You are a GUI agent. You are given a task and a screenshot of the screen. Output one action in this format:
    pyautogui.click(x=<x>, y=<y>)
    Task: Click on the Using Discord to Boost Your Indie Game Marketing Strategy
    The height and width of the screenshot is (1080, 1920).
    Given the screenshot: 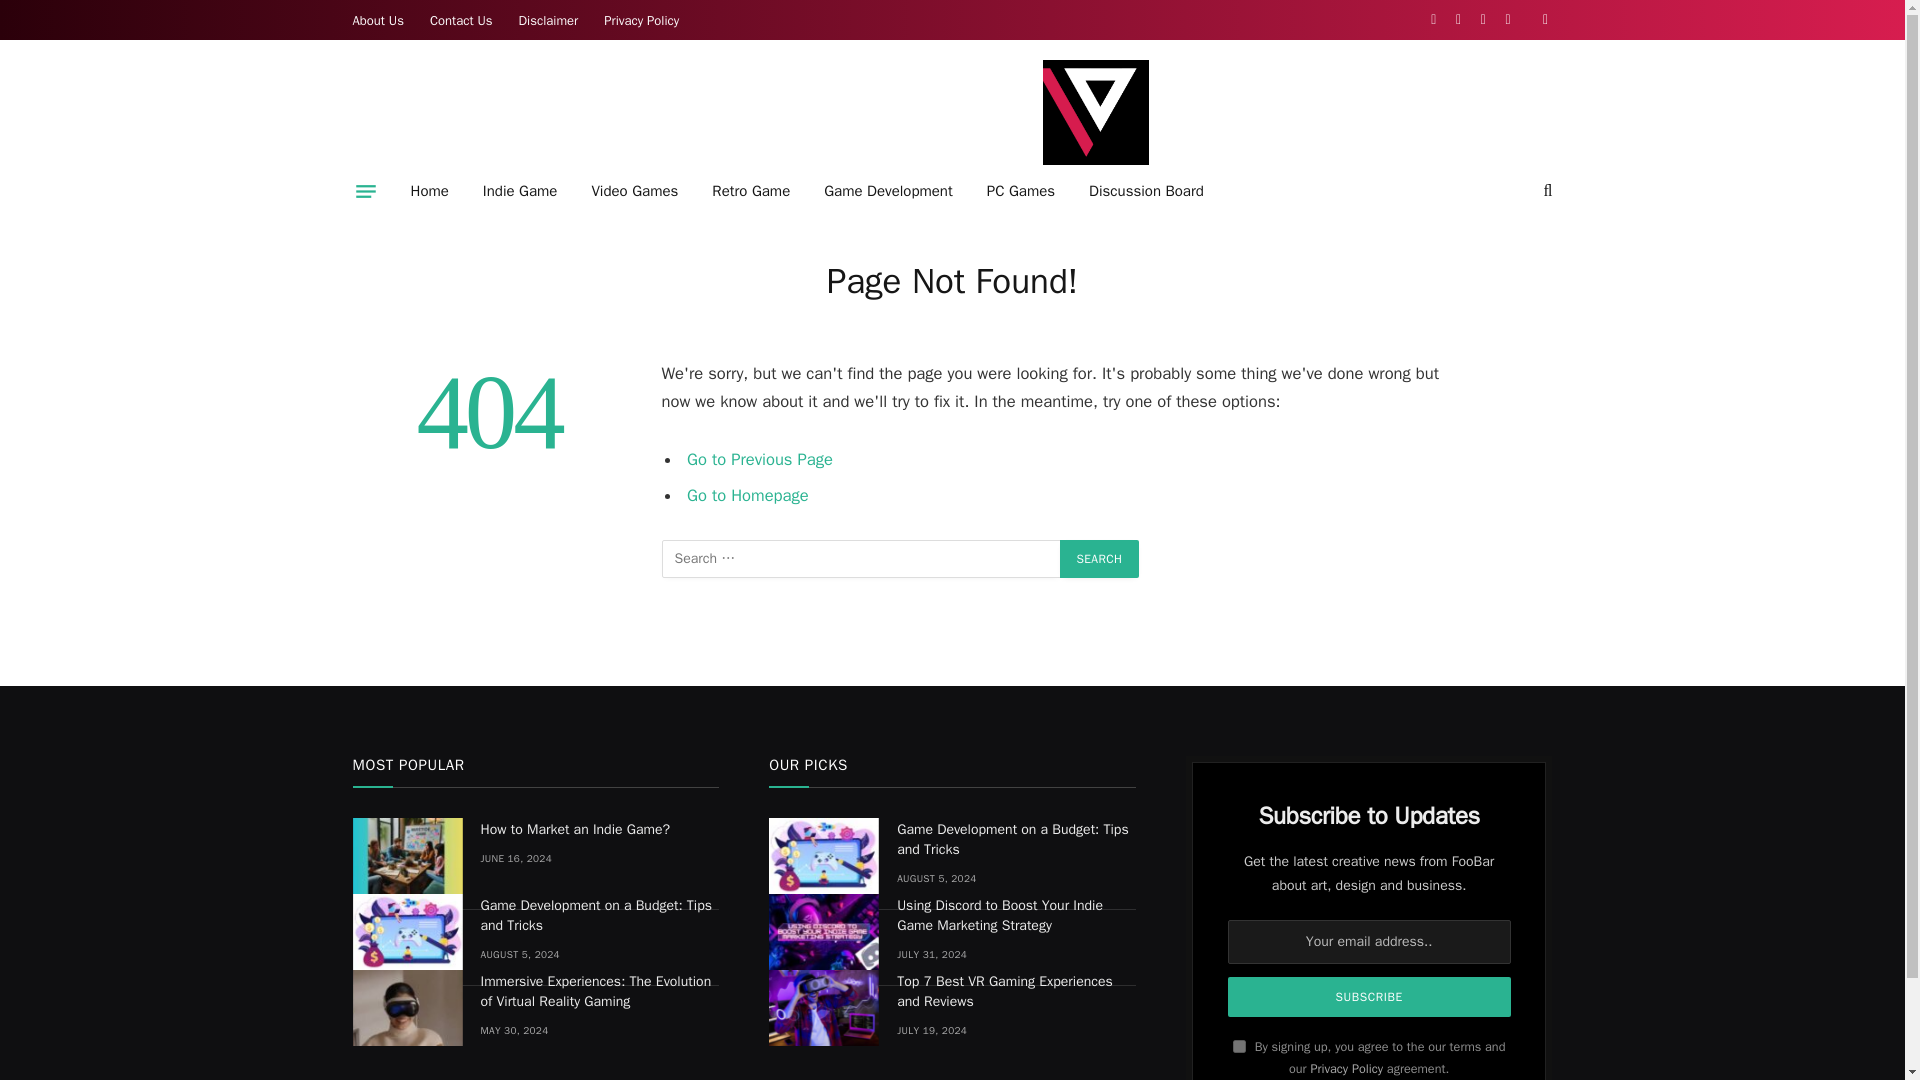 What is the action you would take?
    pyautogui.click(x=824, y=932)
    